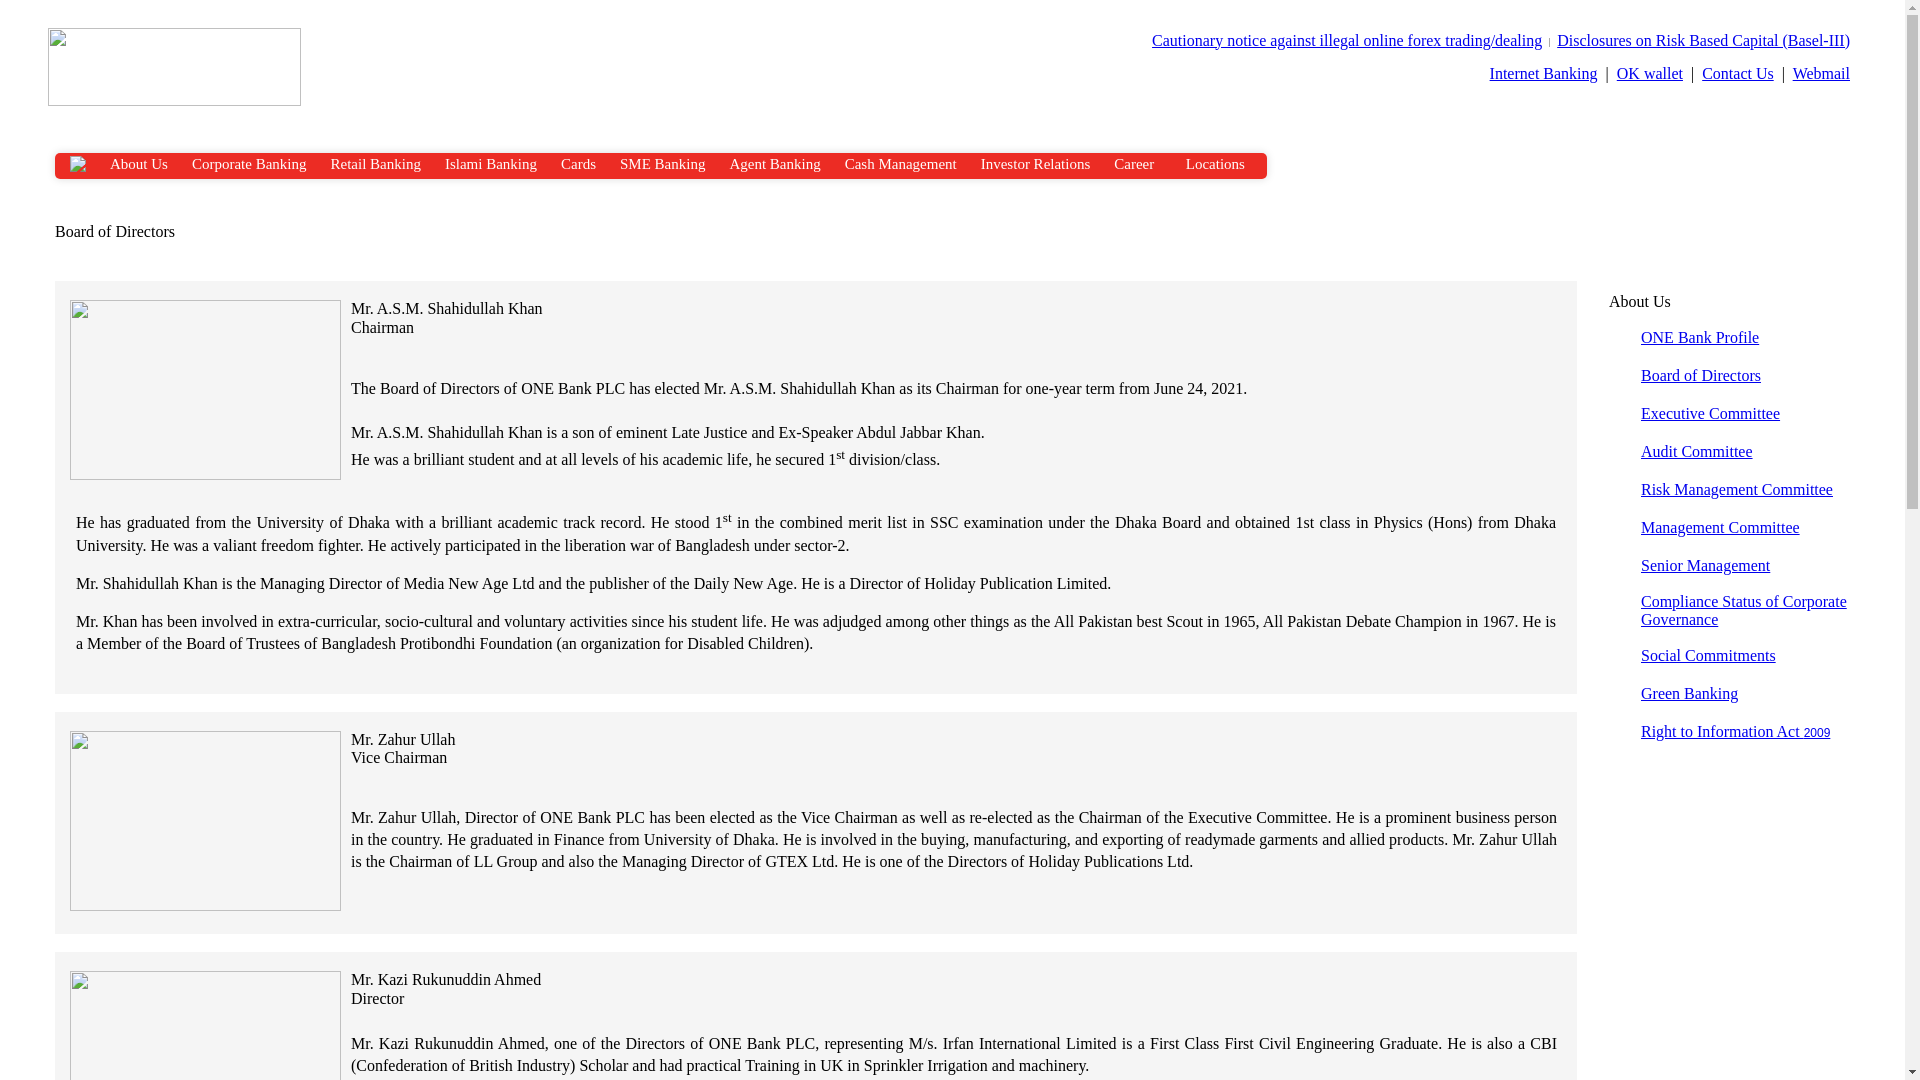 This screenshot has width=1920, height=1080. Describe the element at coordinates (1036, 164) in the screenshot. I see `Investor Relations` at that location.